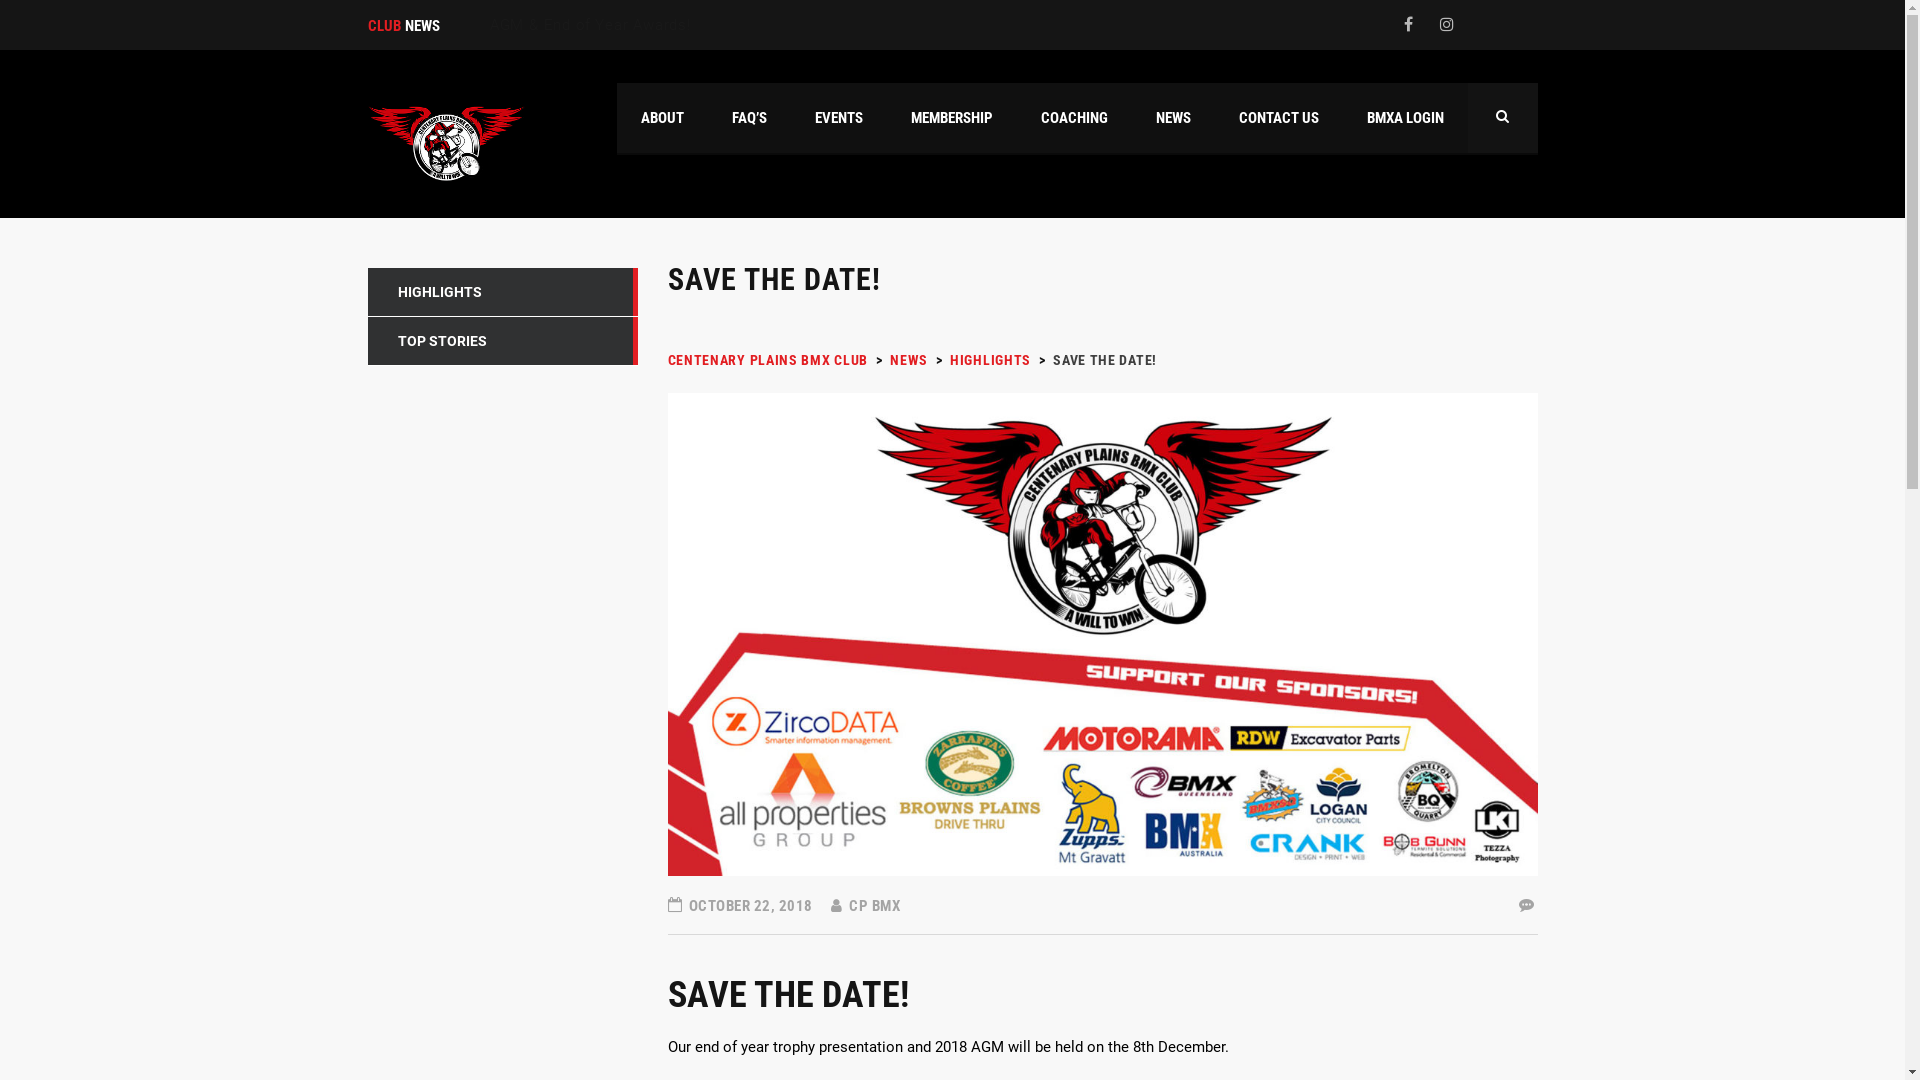 Image resolution: width=1920 pixels, height=1080 pixels. I want to click on HIGHLIGHTS, so click(990, 360).